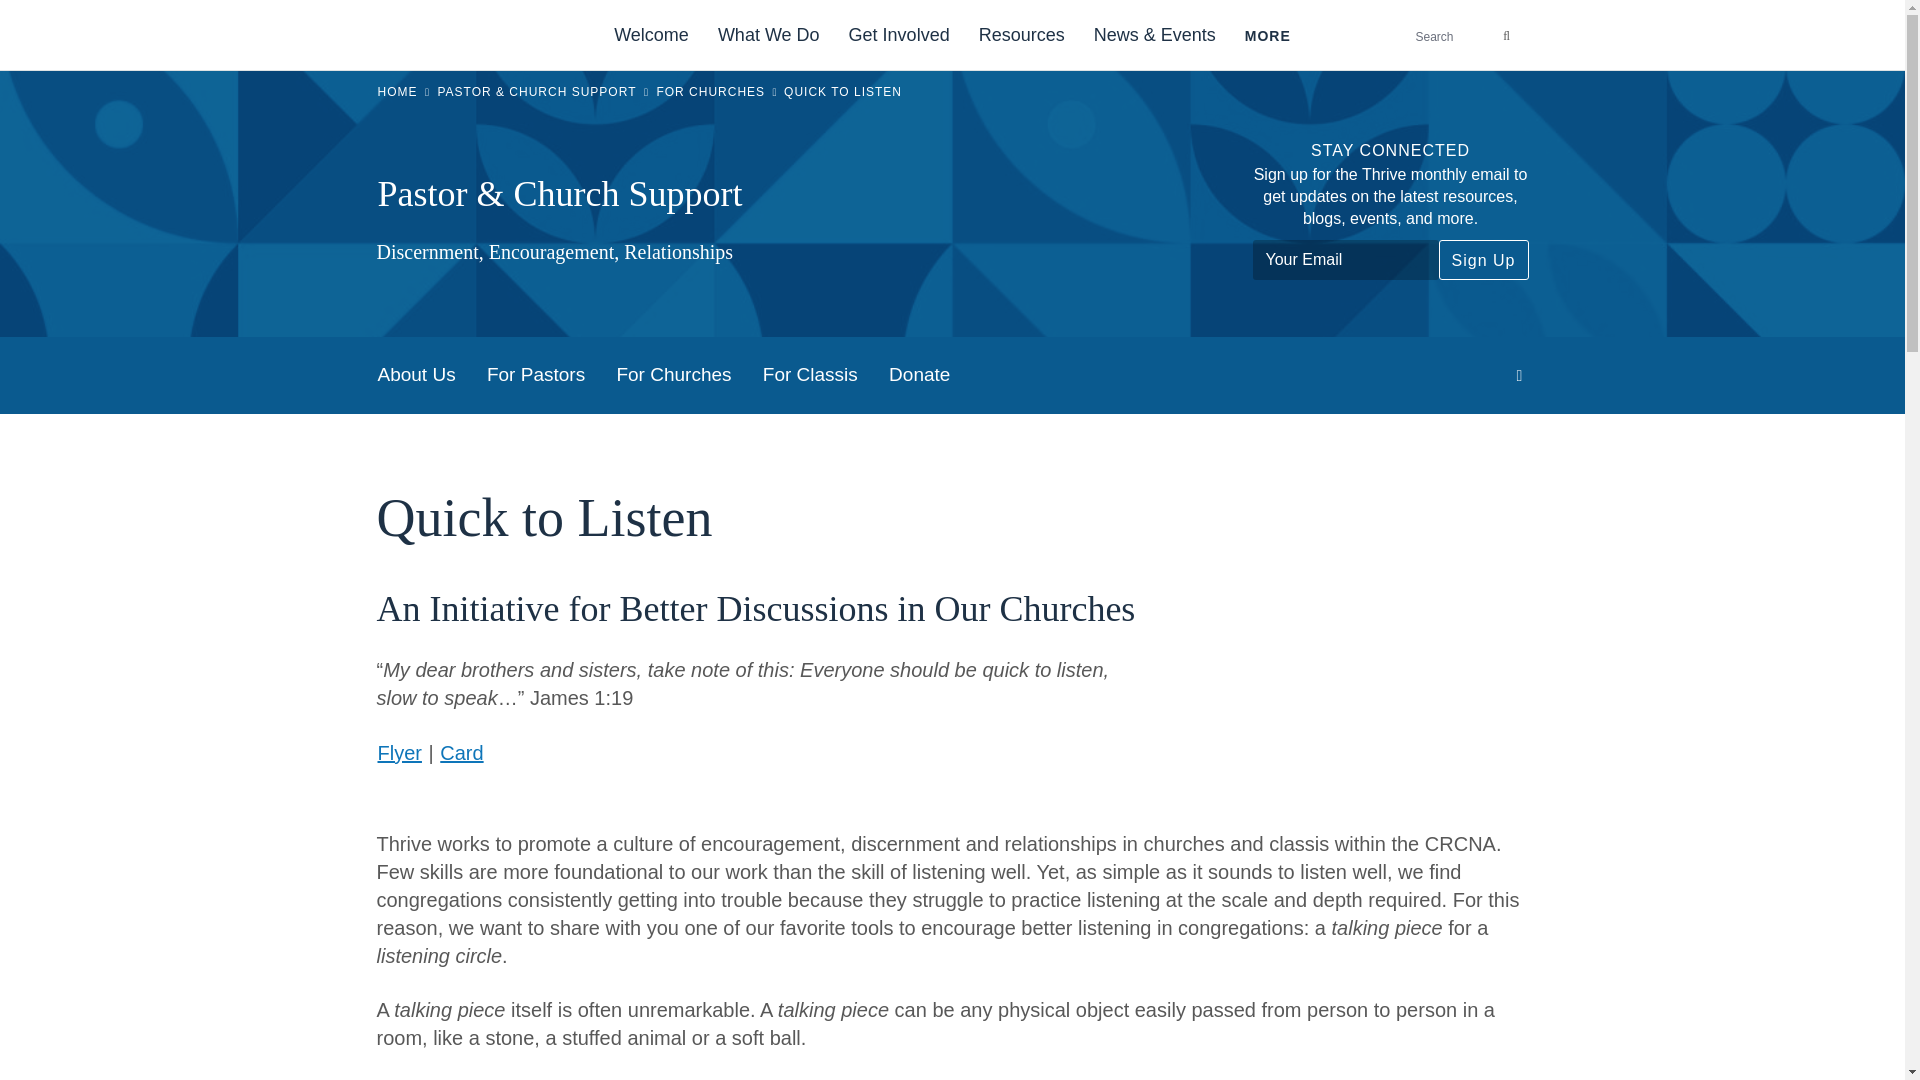  Describe the element at coordinates (768, 36) in the screenshot. I see `What We Do` at that location.